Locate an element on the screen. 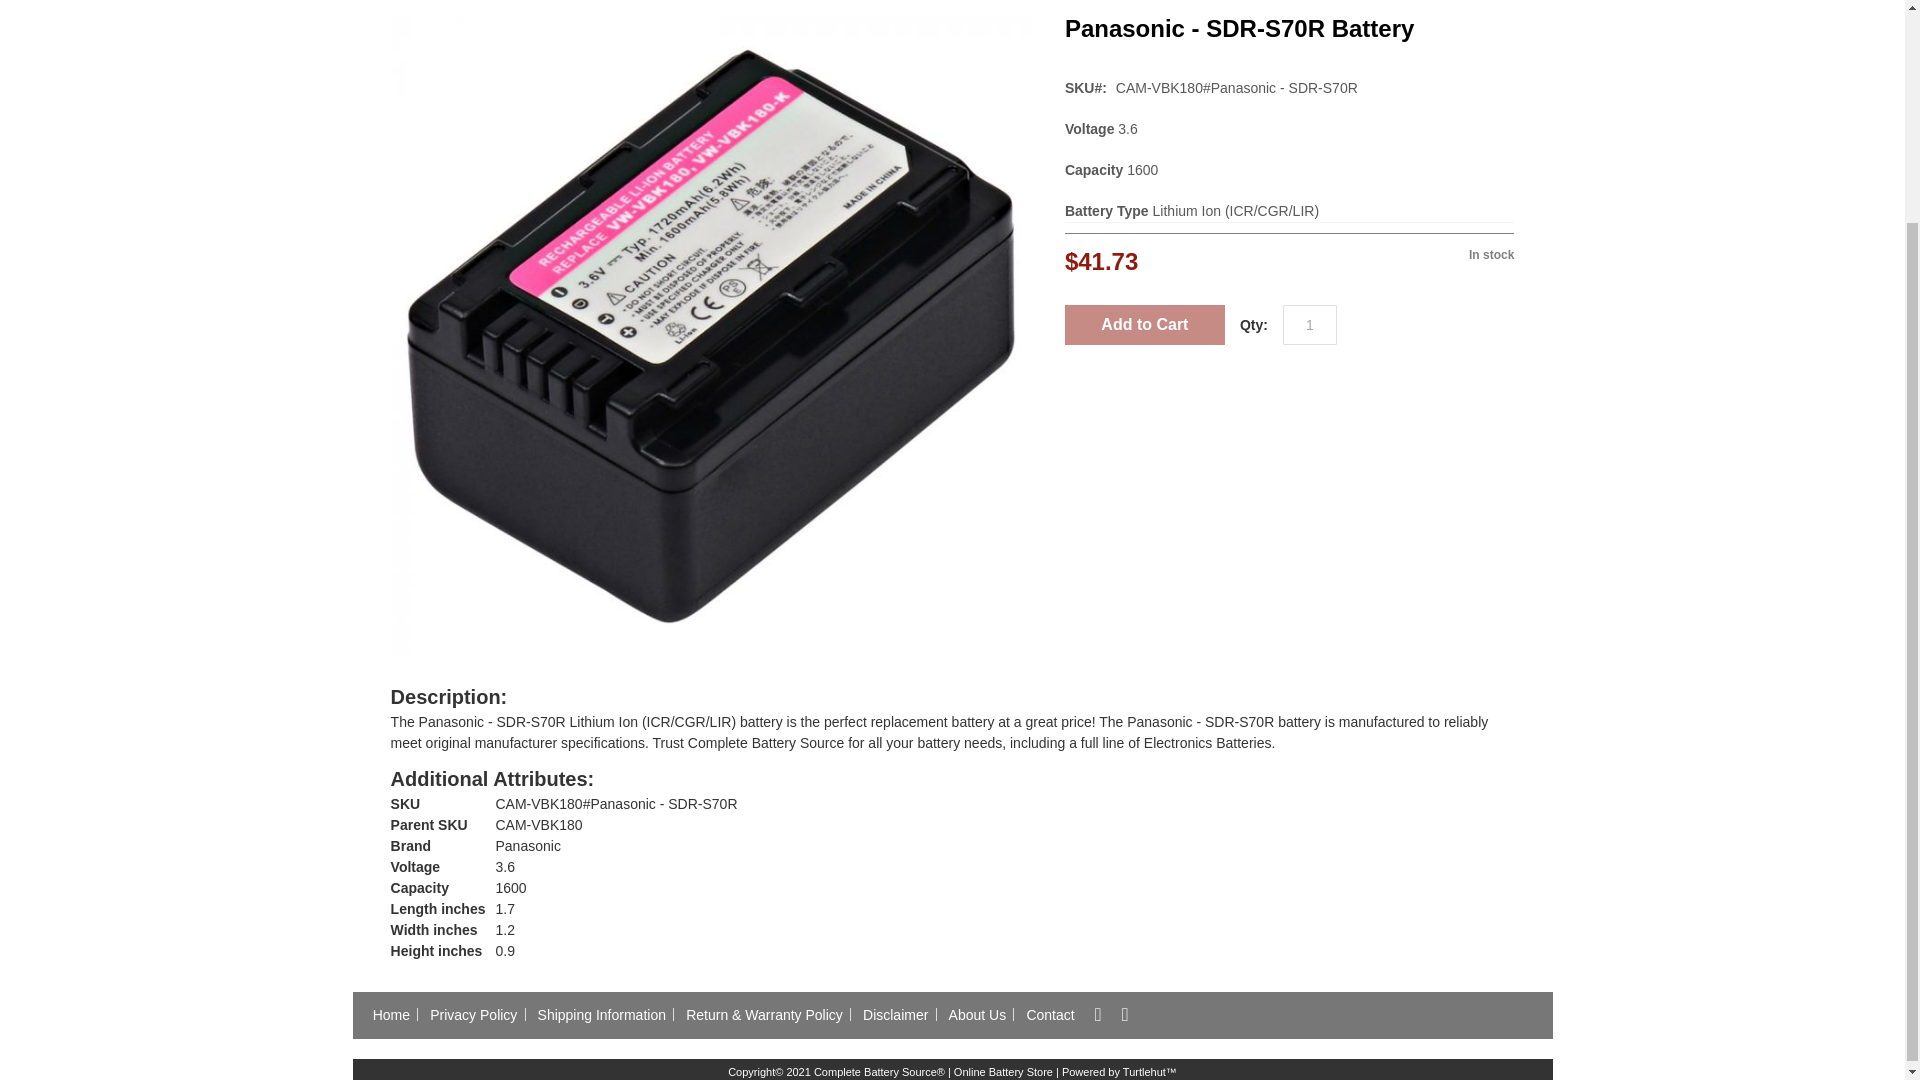 The height and width of the screenshot is (1080, 1920). Availability is located at coordinates (1402, 248).